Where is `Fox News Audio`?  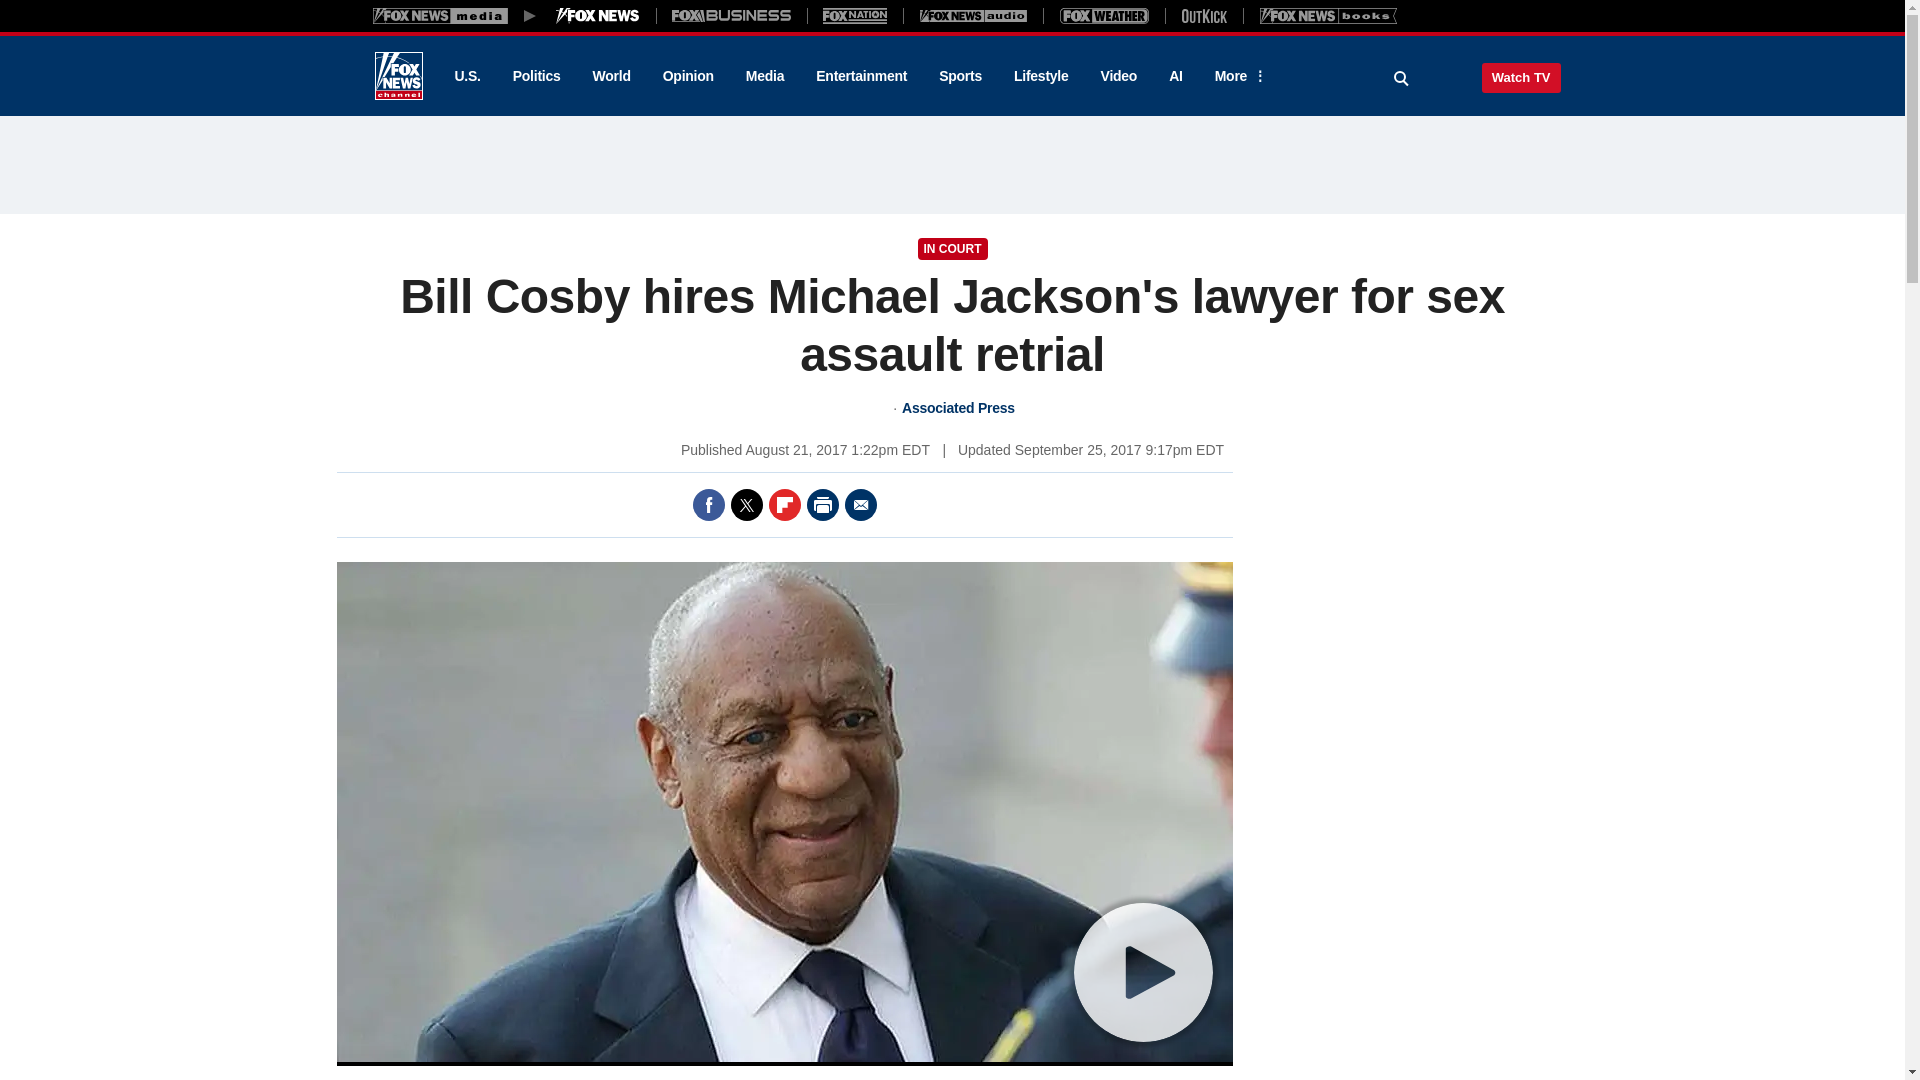
Fox News Audio is located at coordinates (973, 15).